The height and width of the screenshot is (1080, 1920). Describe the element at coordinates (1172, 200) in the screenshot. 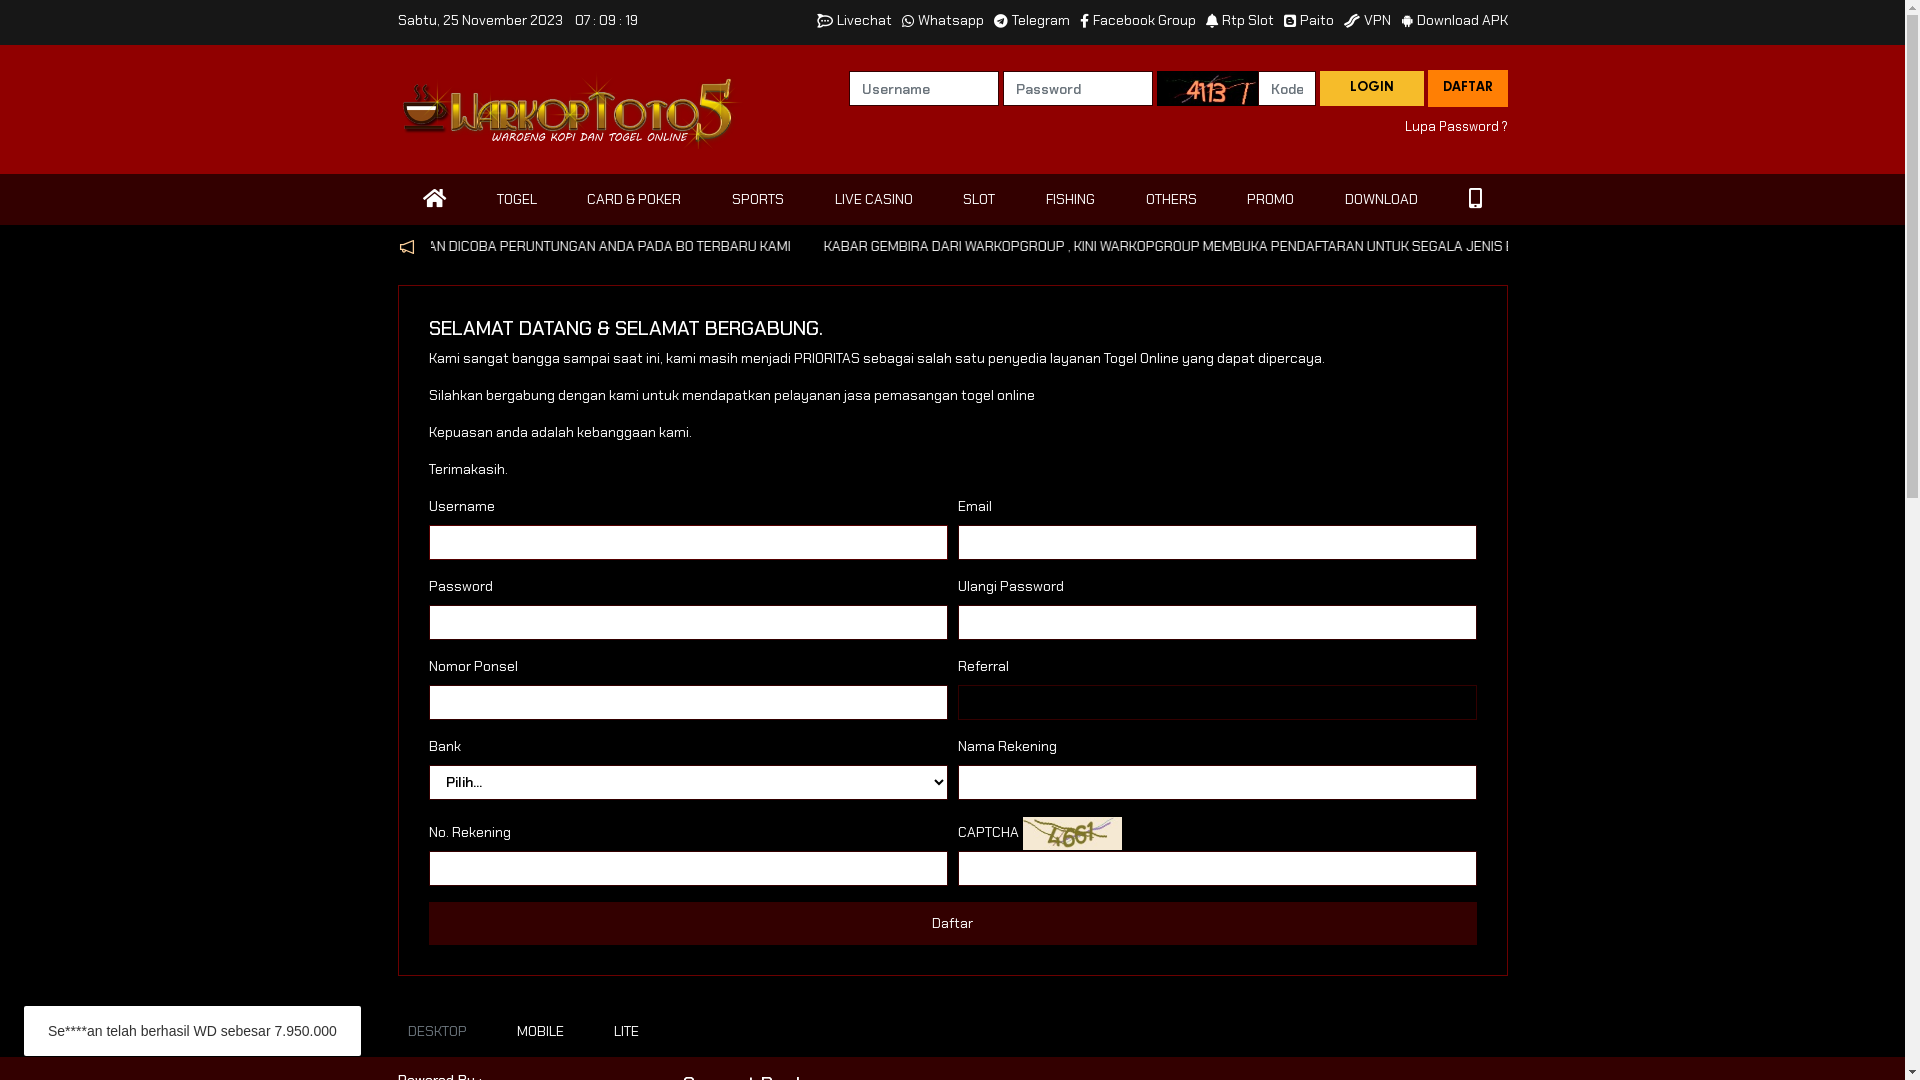

I see `OTHERS` at that location.